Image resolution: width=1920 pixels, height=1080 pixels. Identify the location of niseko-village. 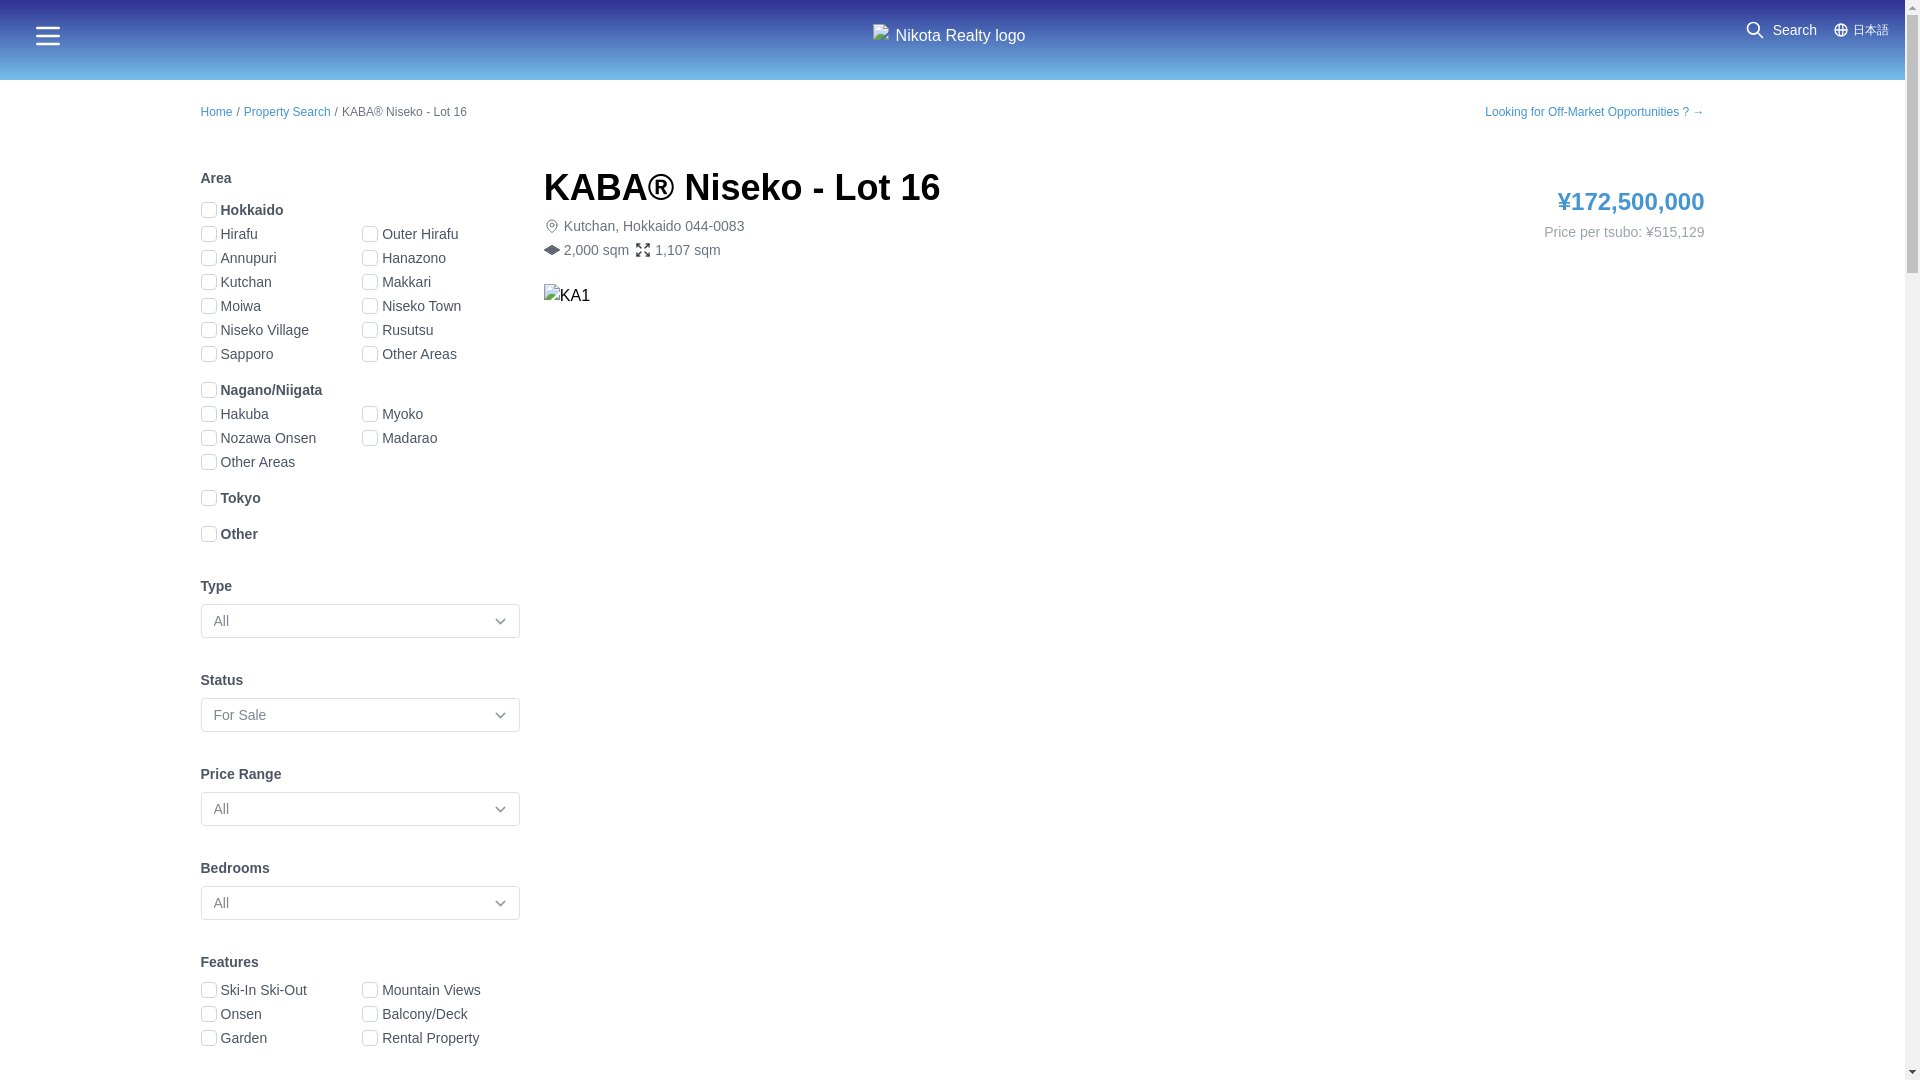
(207, 330).